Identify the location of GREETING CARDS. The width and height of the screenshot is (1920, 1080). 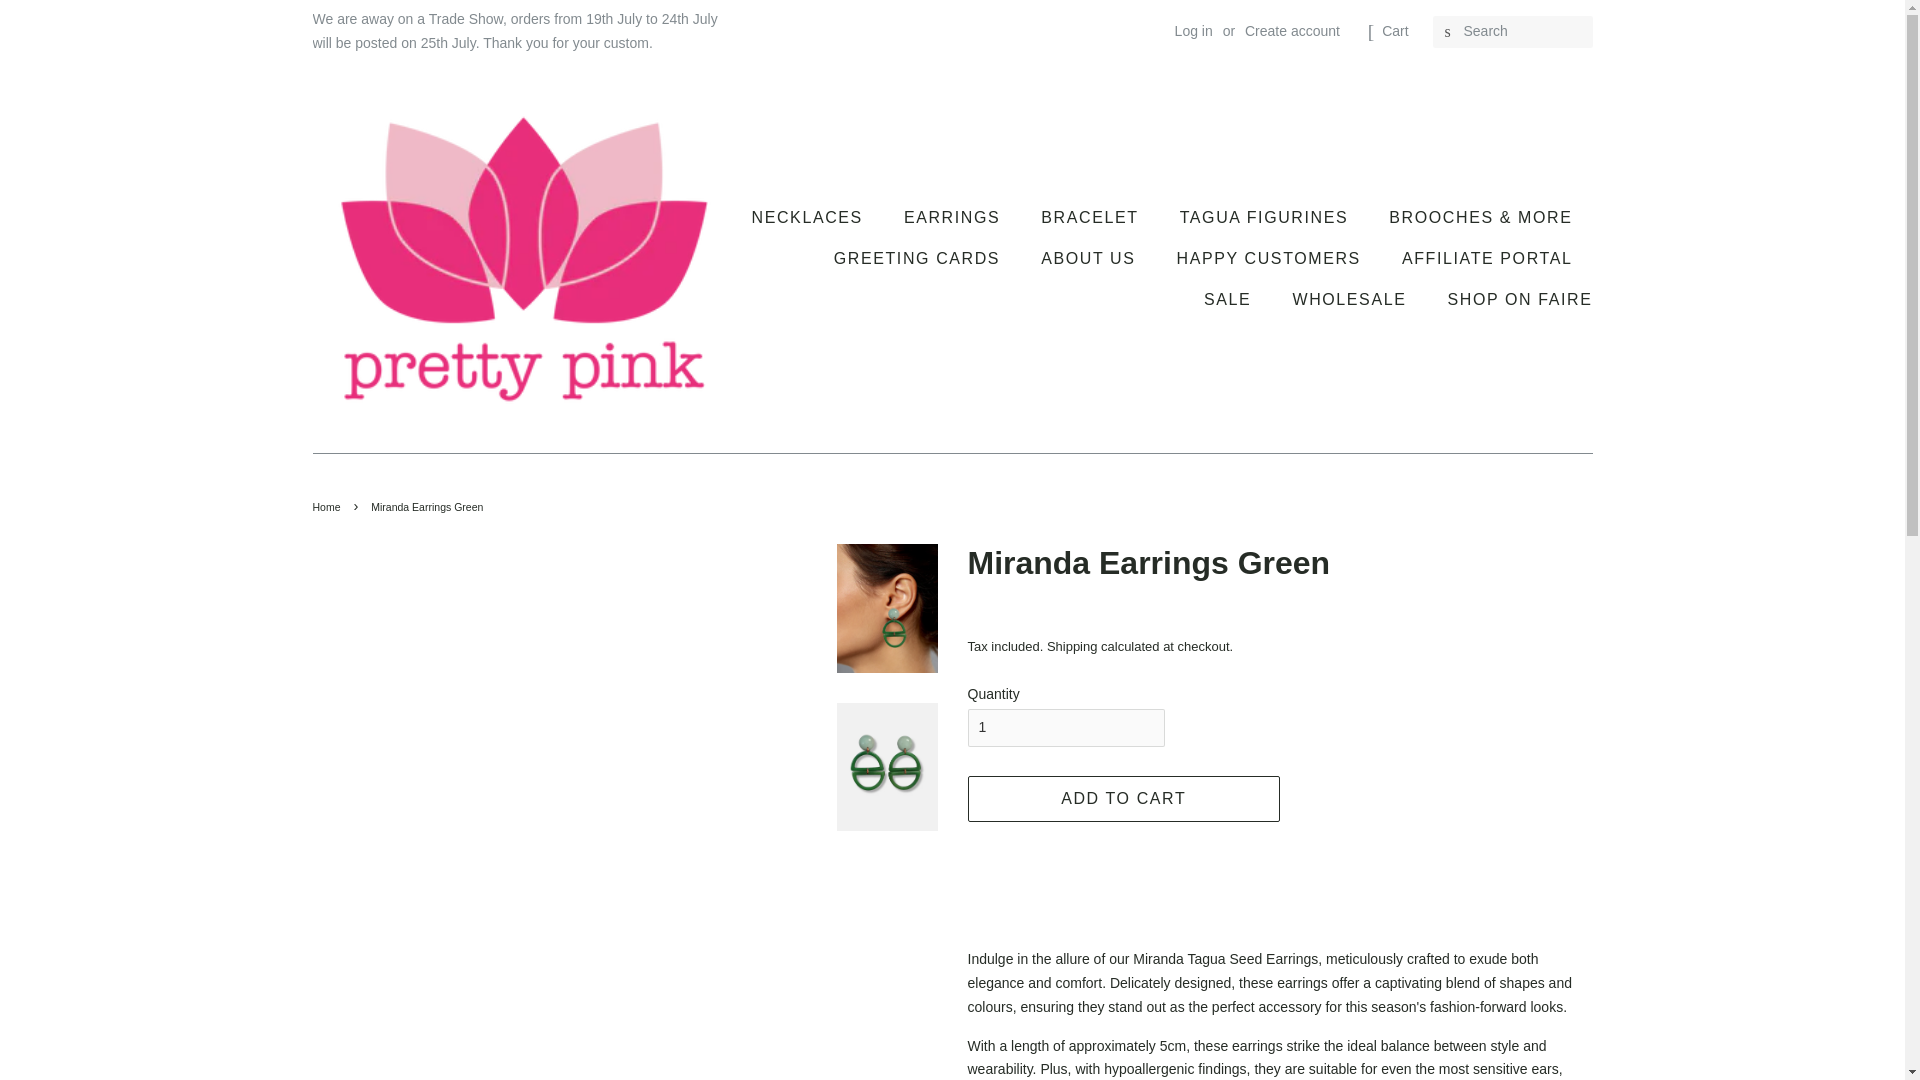
(919, 258).